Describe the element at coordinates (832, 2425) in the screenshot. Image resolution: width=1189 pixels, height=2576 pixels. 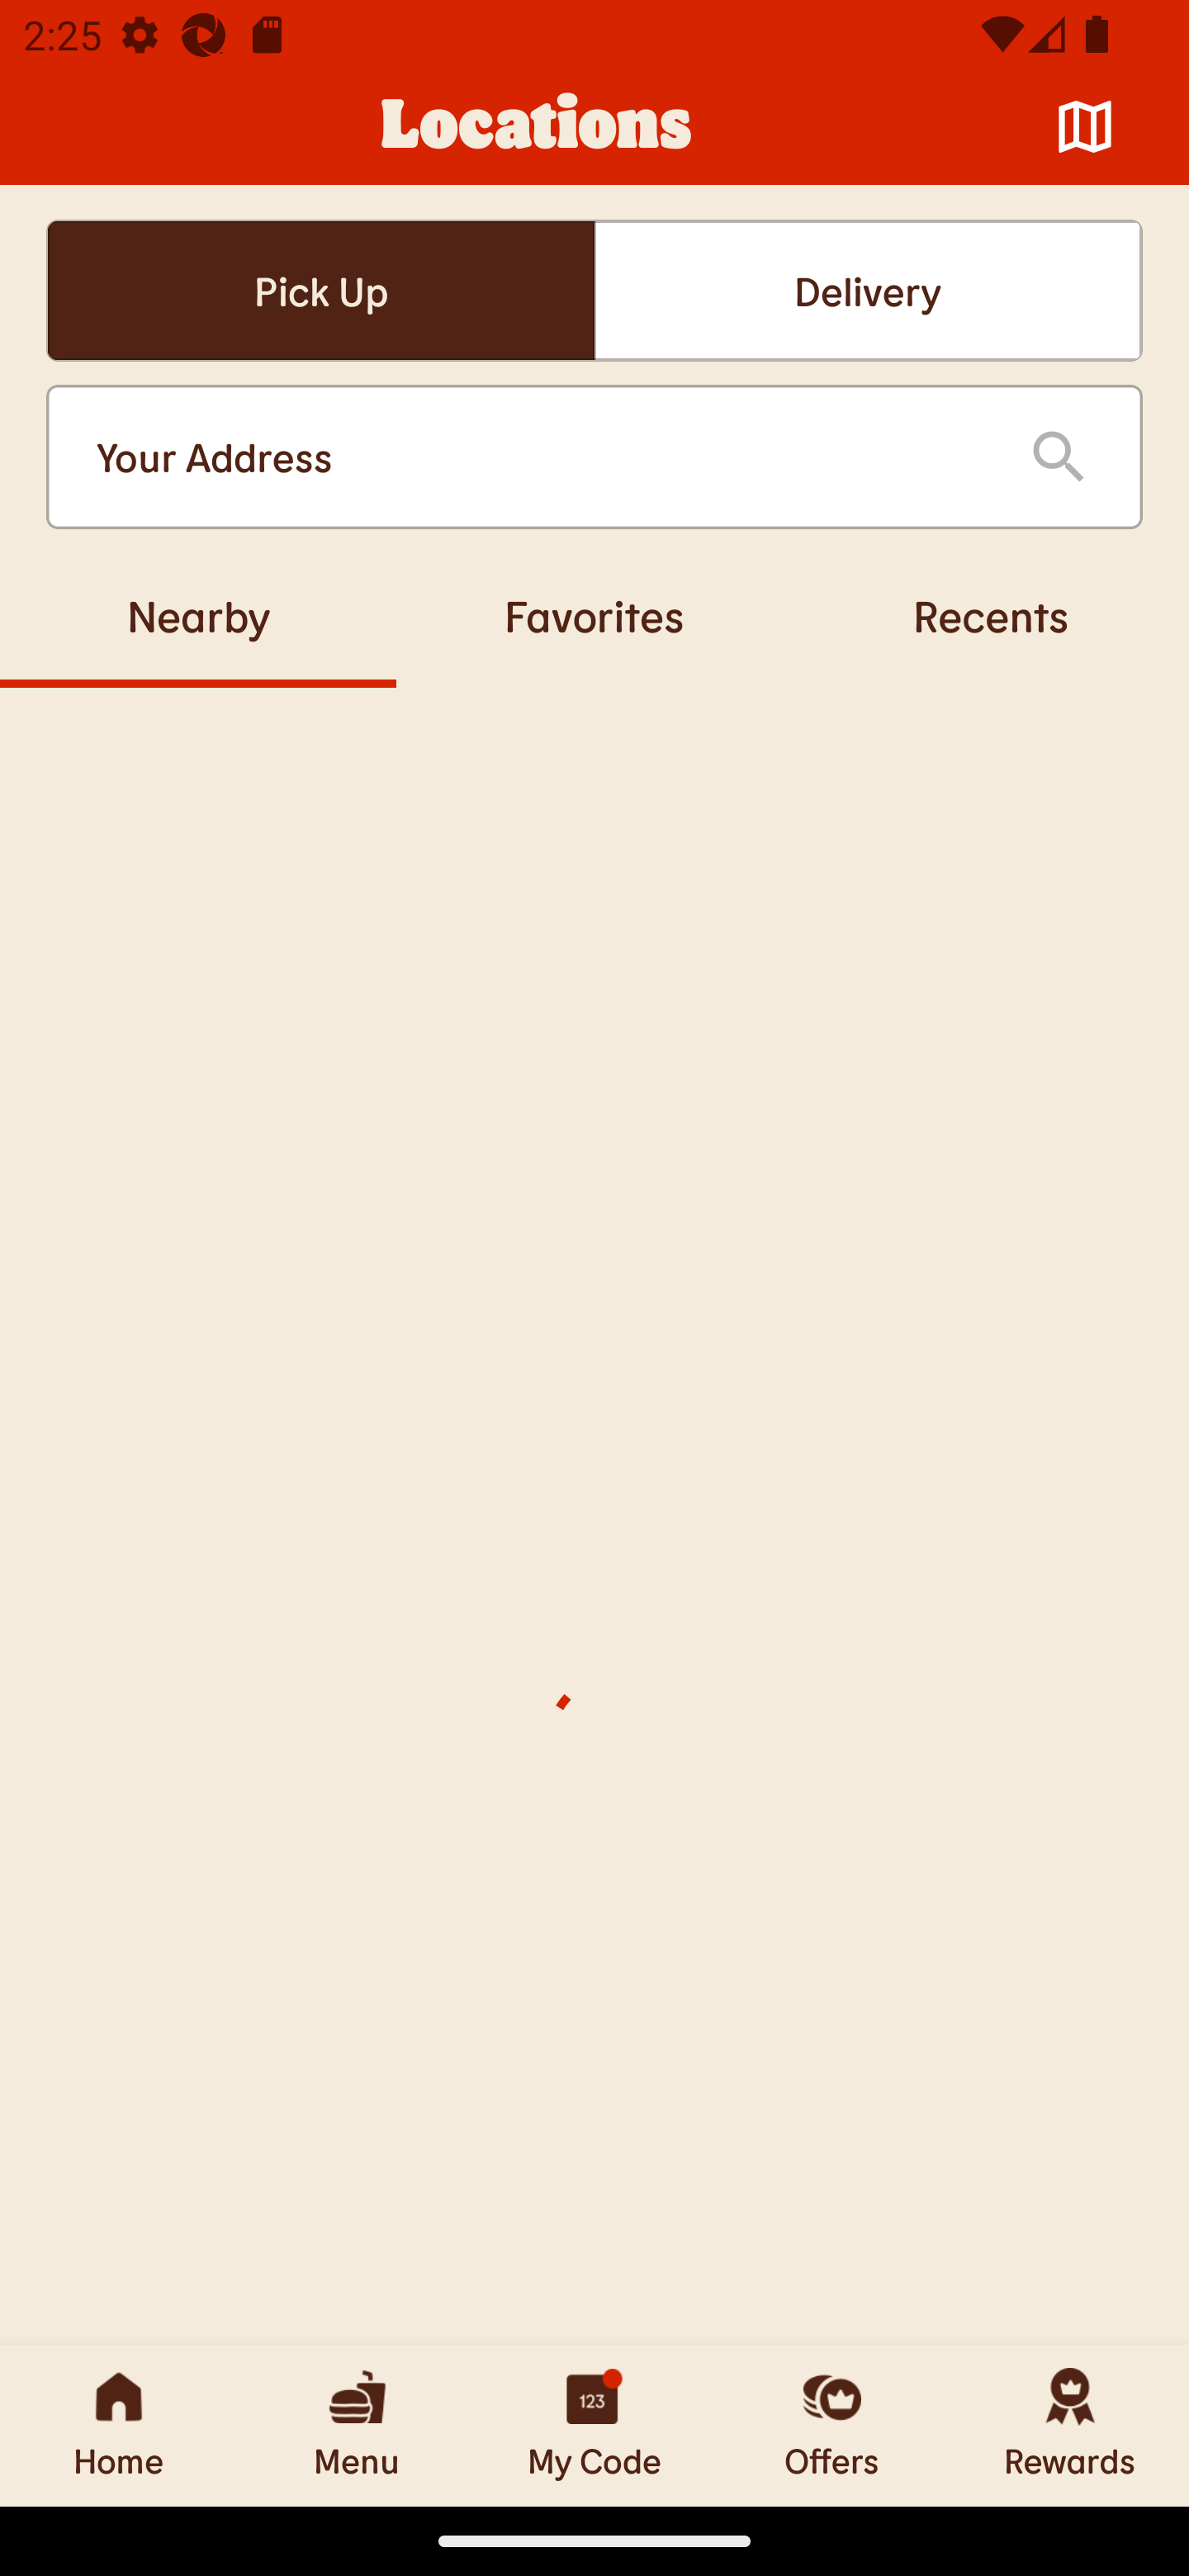
I see `Offers` at that location.